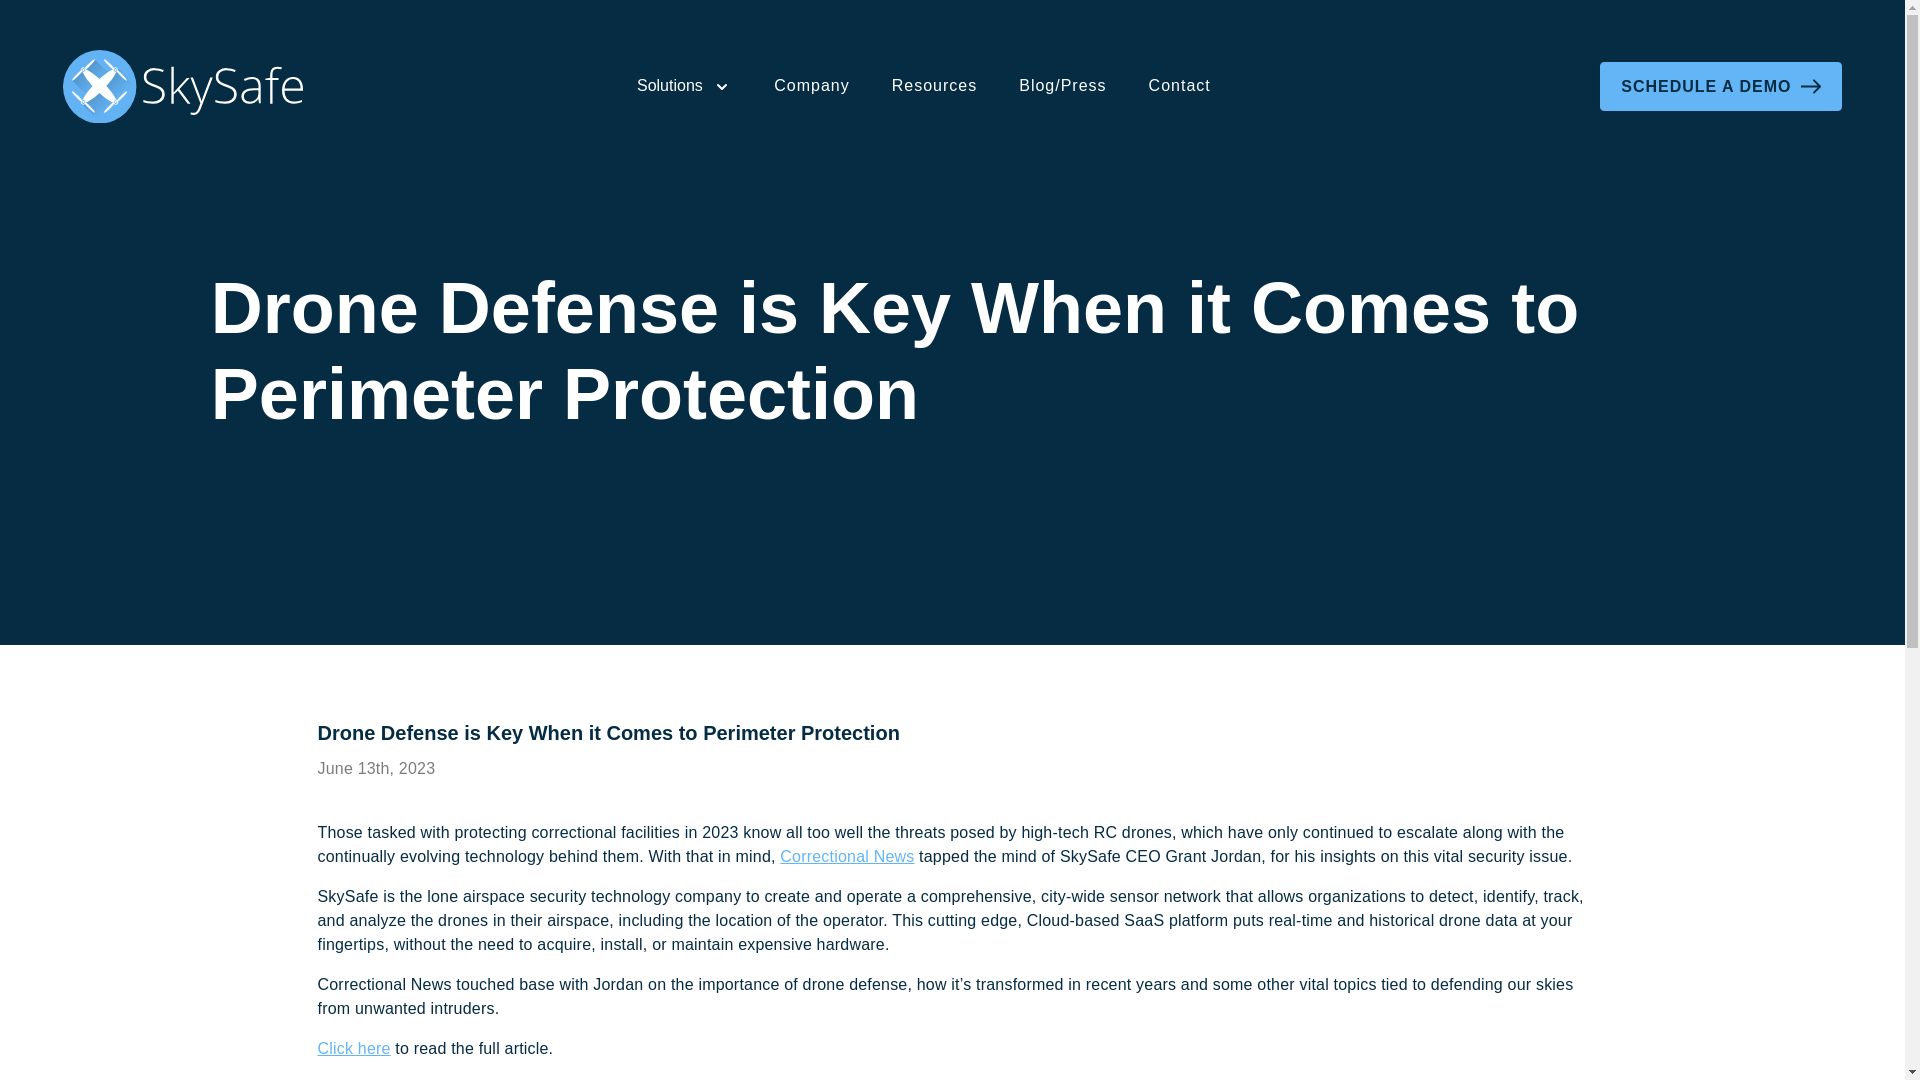 This screenshot has height=1080, width=1920. Describe the element at coordinates (846, 856) in the screenshot. I see `Correctional News` at that location.